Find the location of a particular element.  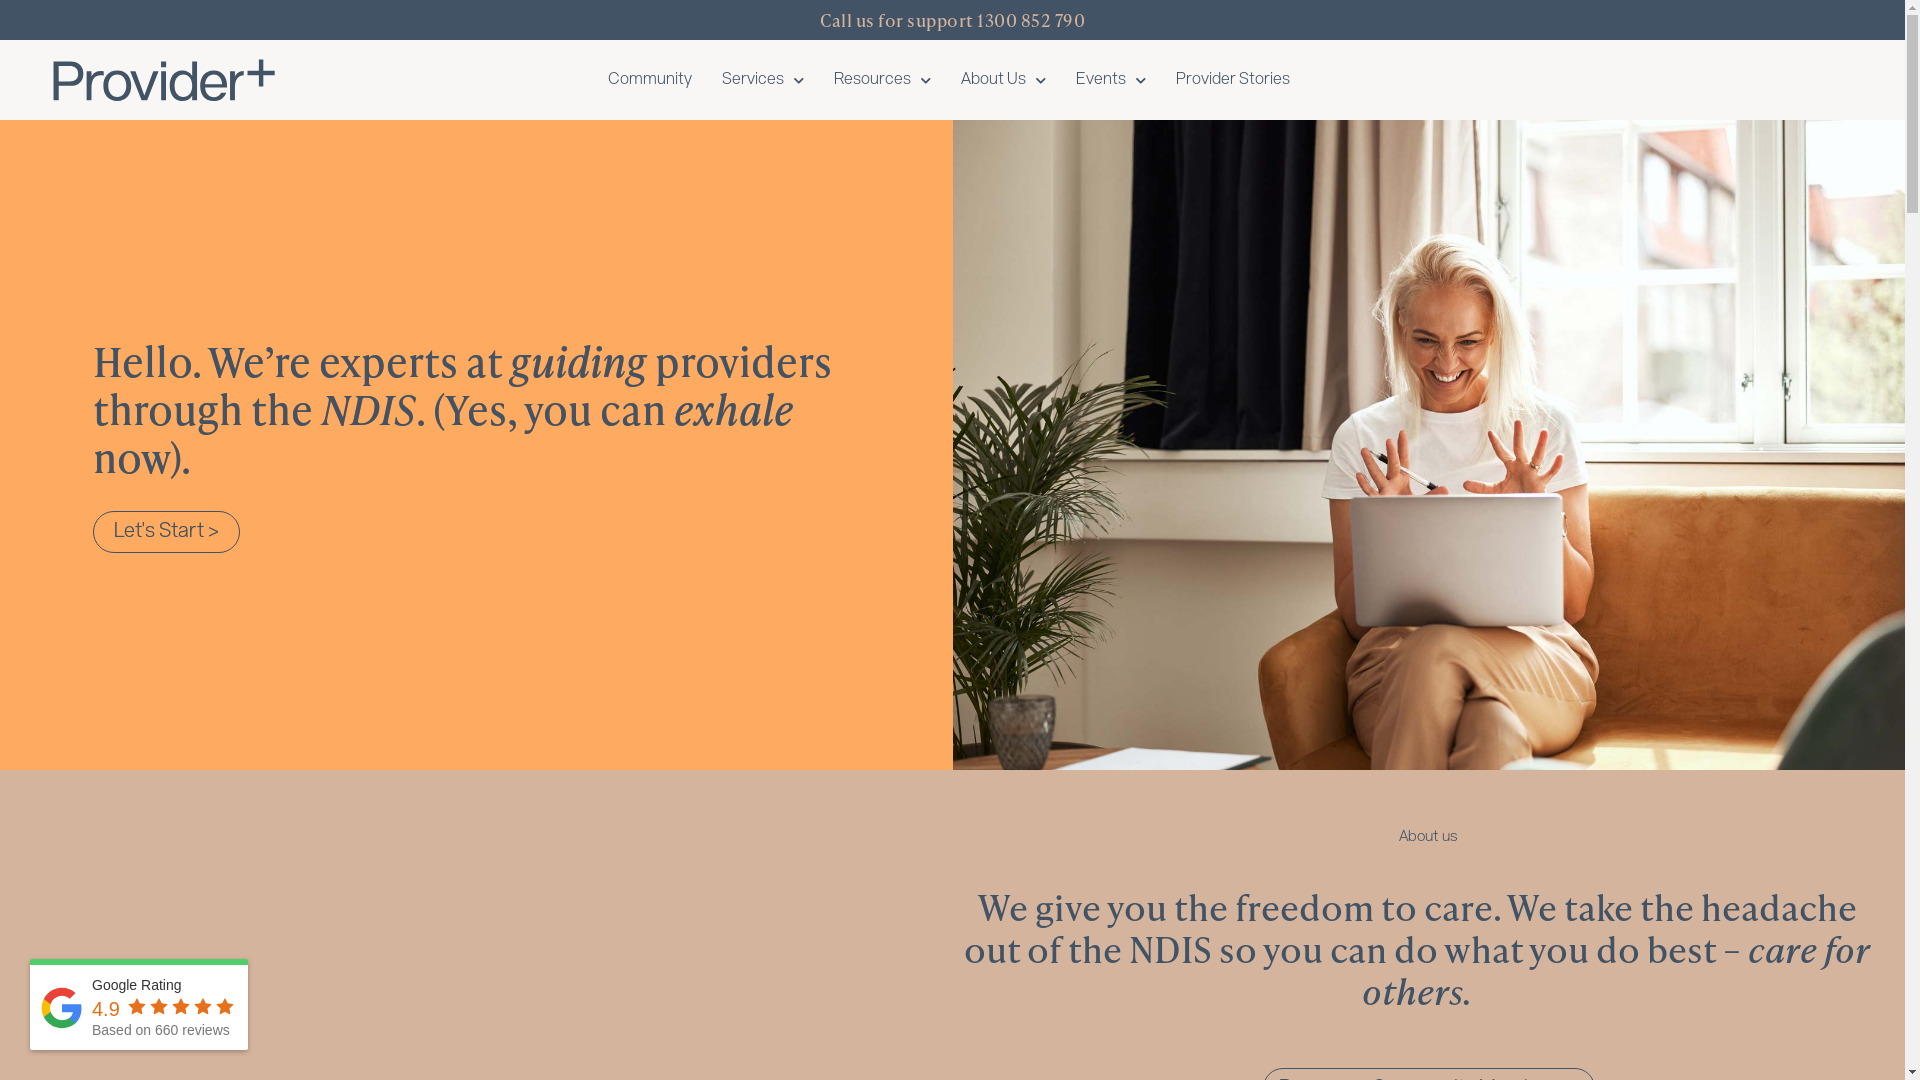

Services is located at coordinates (763, 80).